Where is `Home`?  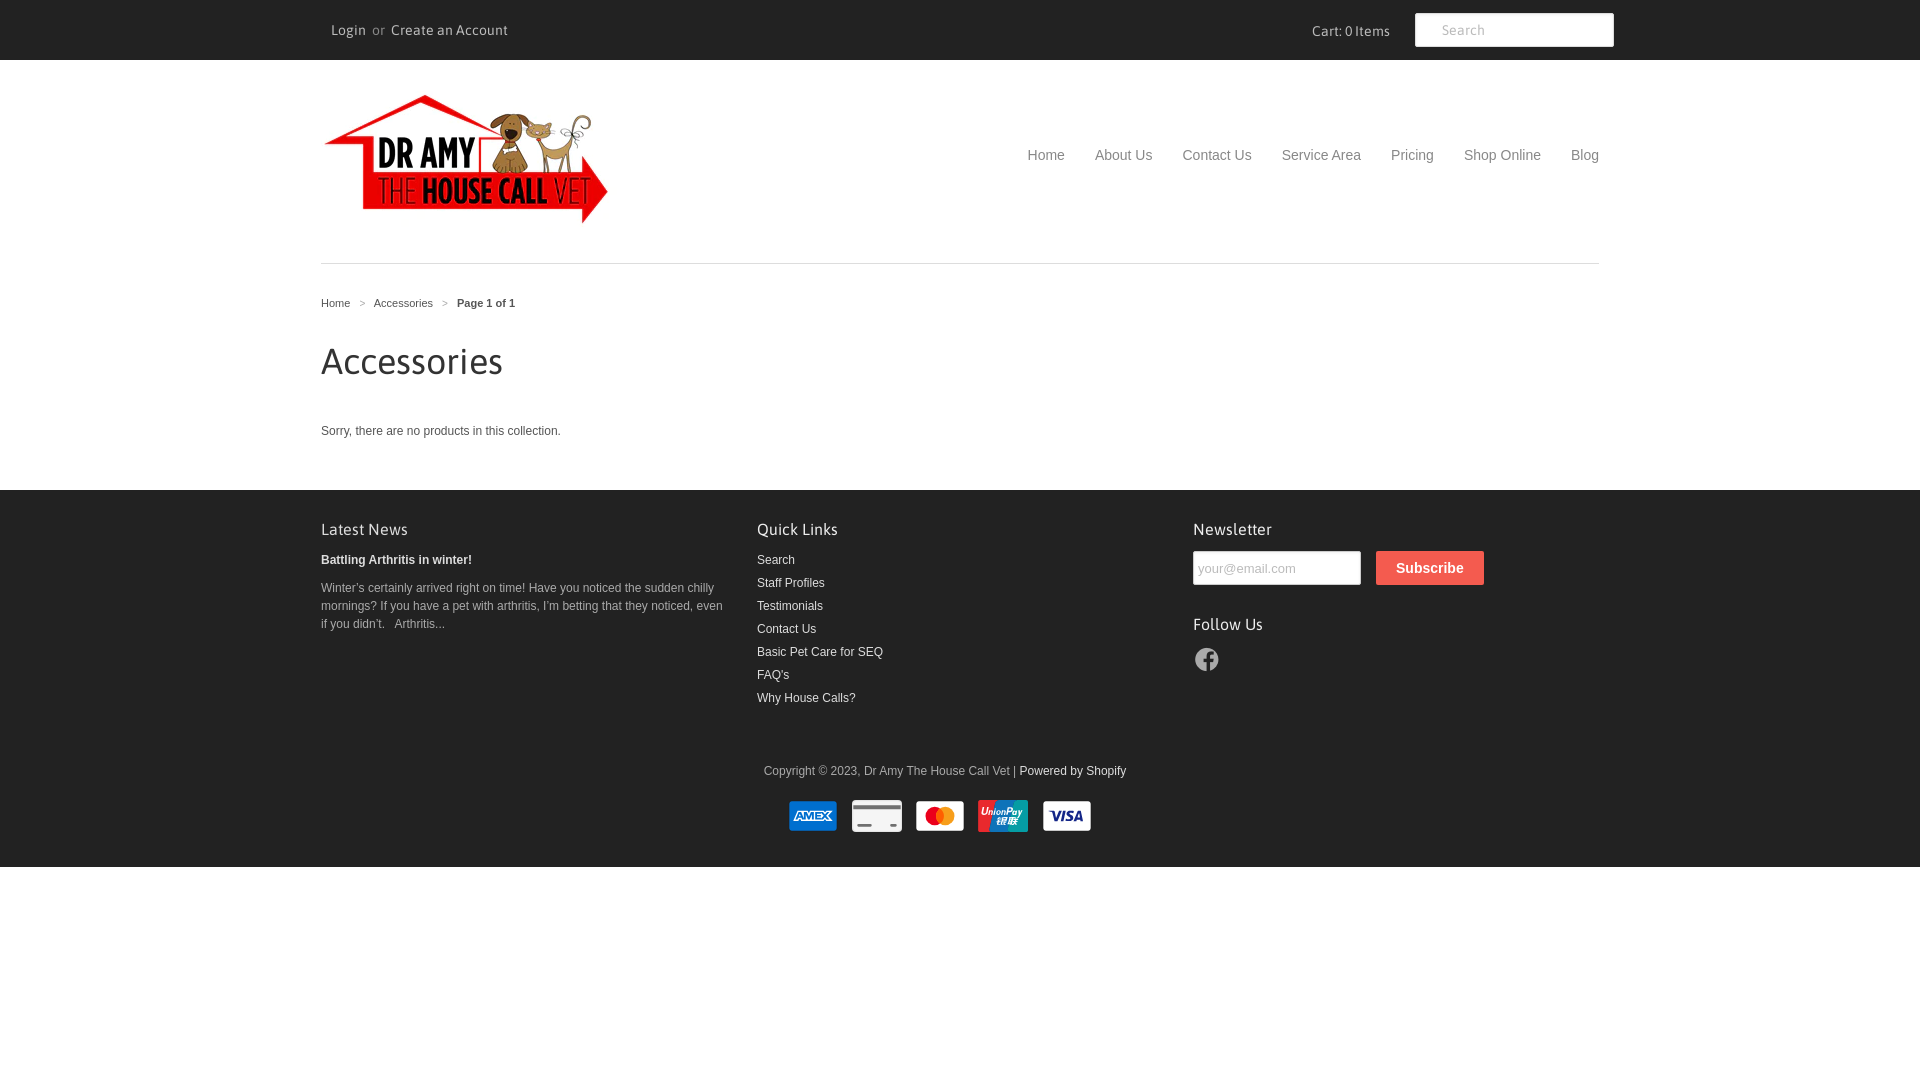 Home is located at coordinates (336, 303).